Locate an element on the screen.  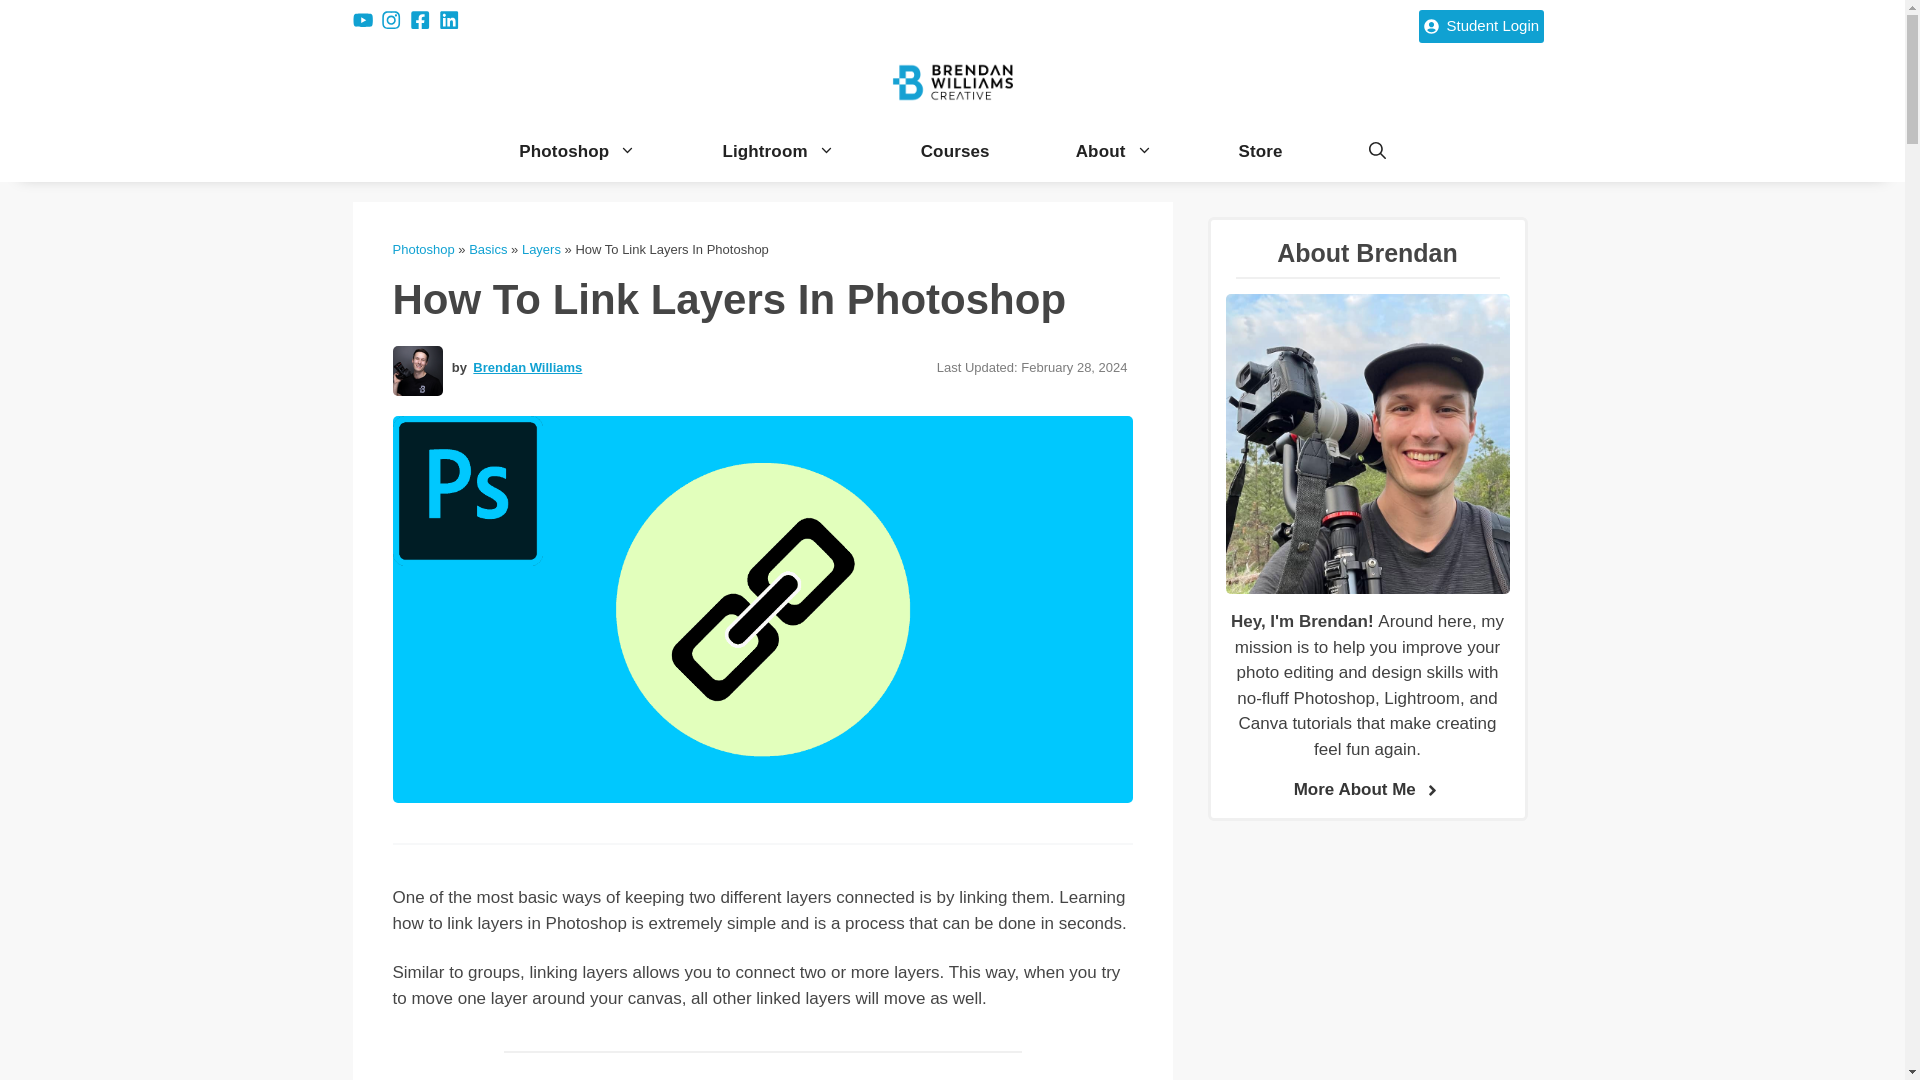
Lightroom is located at coordinates (778, 152).